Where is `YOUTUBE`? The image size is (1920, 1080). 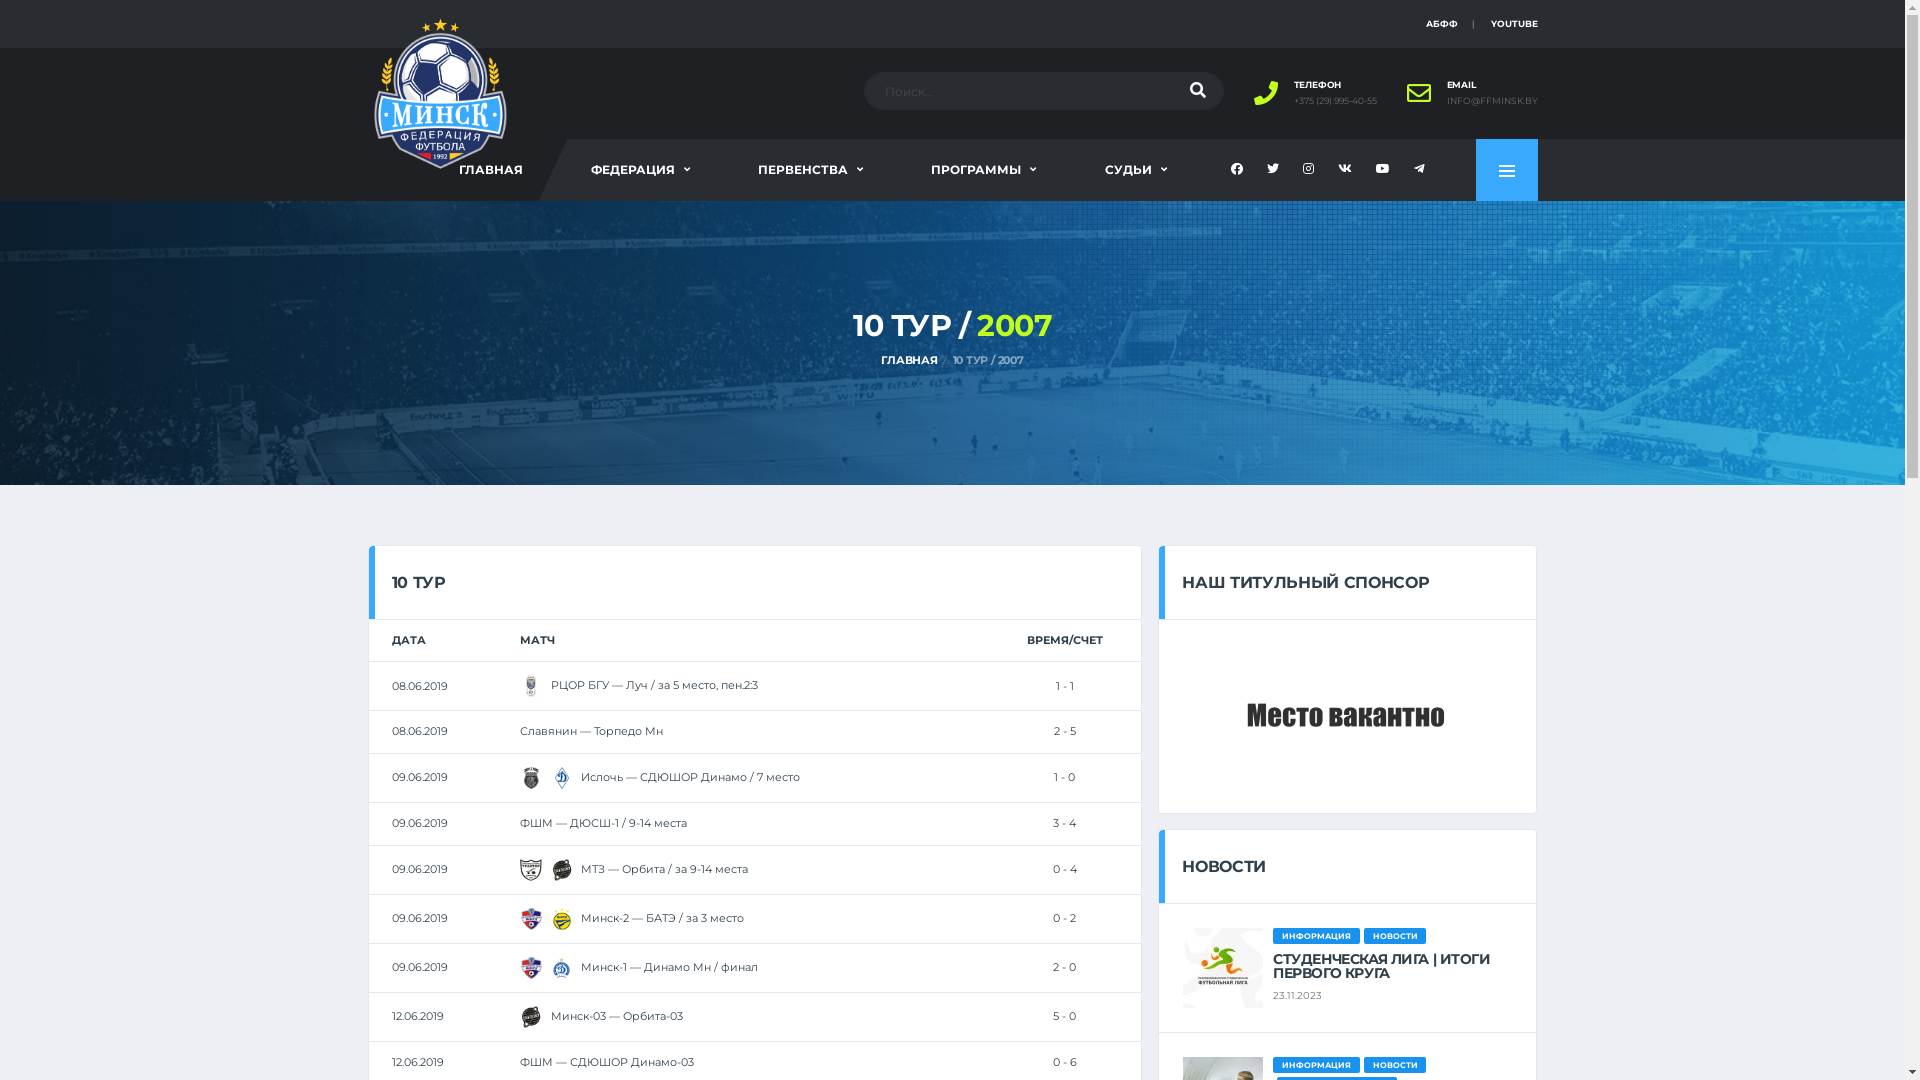 YOUTUBE is located at coordinates (1514, 24).